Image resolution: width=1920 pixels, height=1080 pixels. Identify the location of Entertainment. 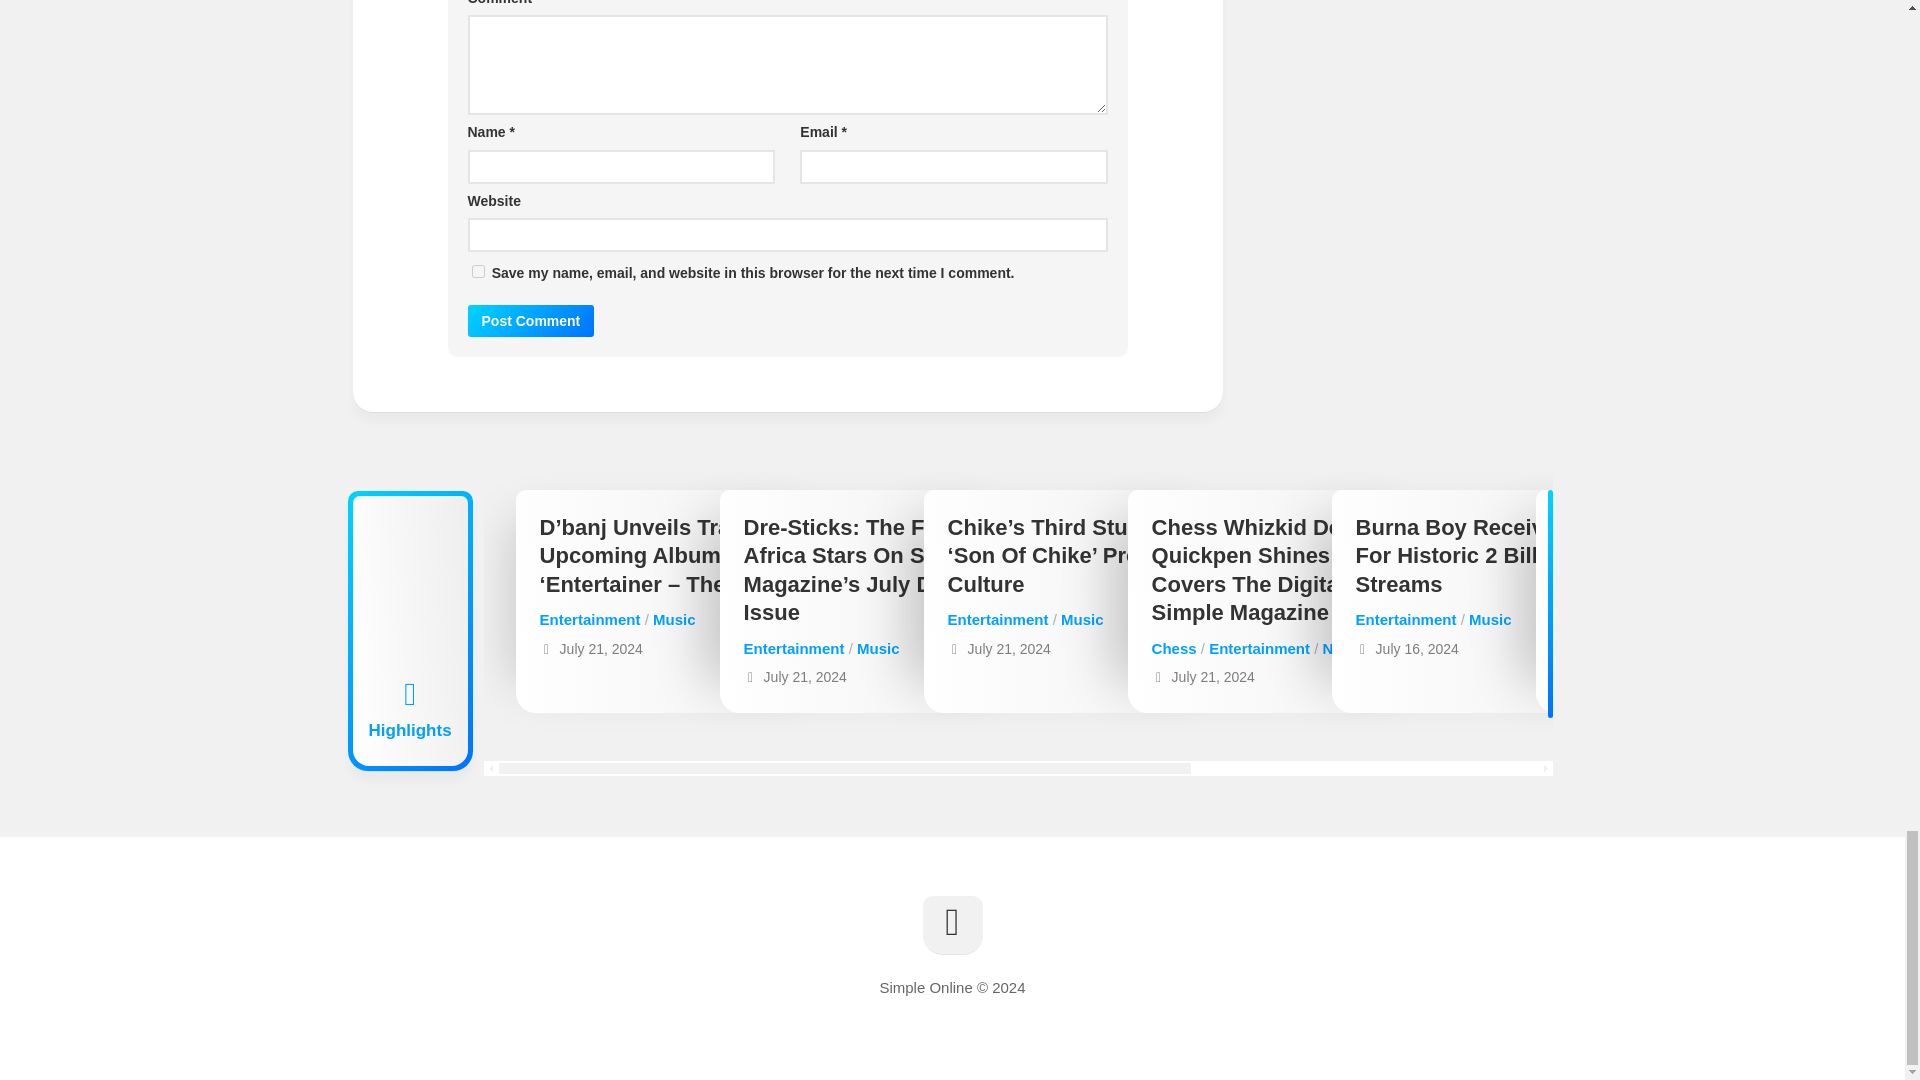
(998, 619).